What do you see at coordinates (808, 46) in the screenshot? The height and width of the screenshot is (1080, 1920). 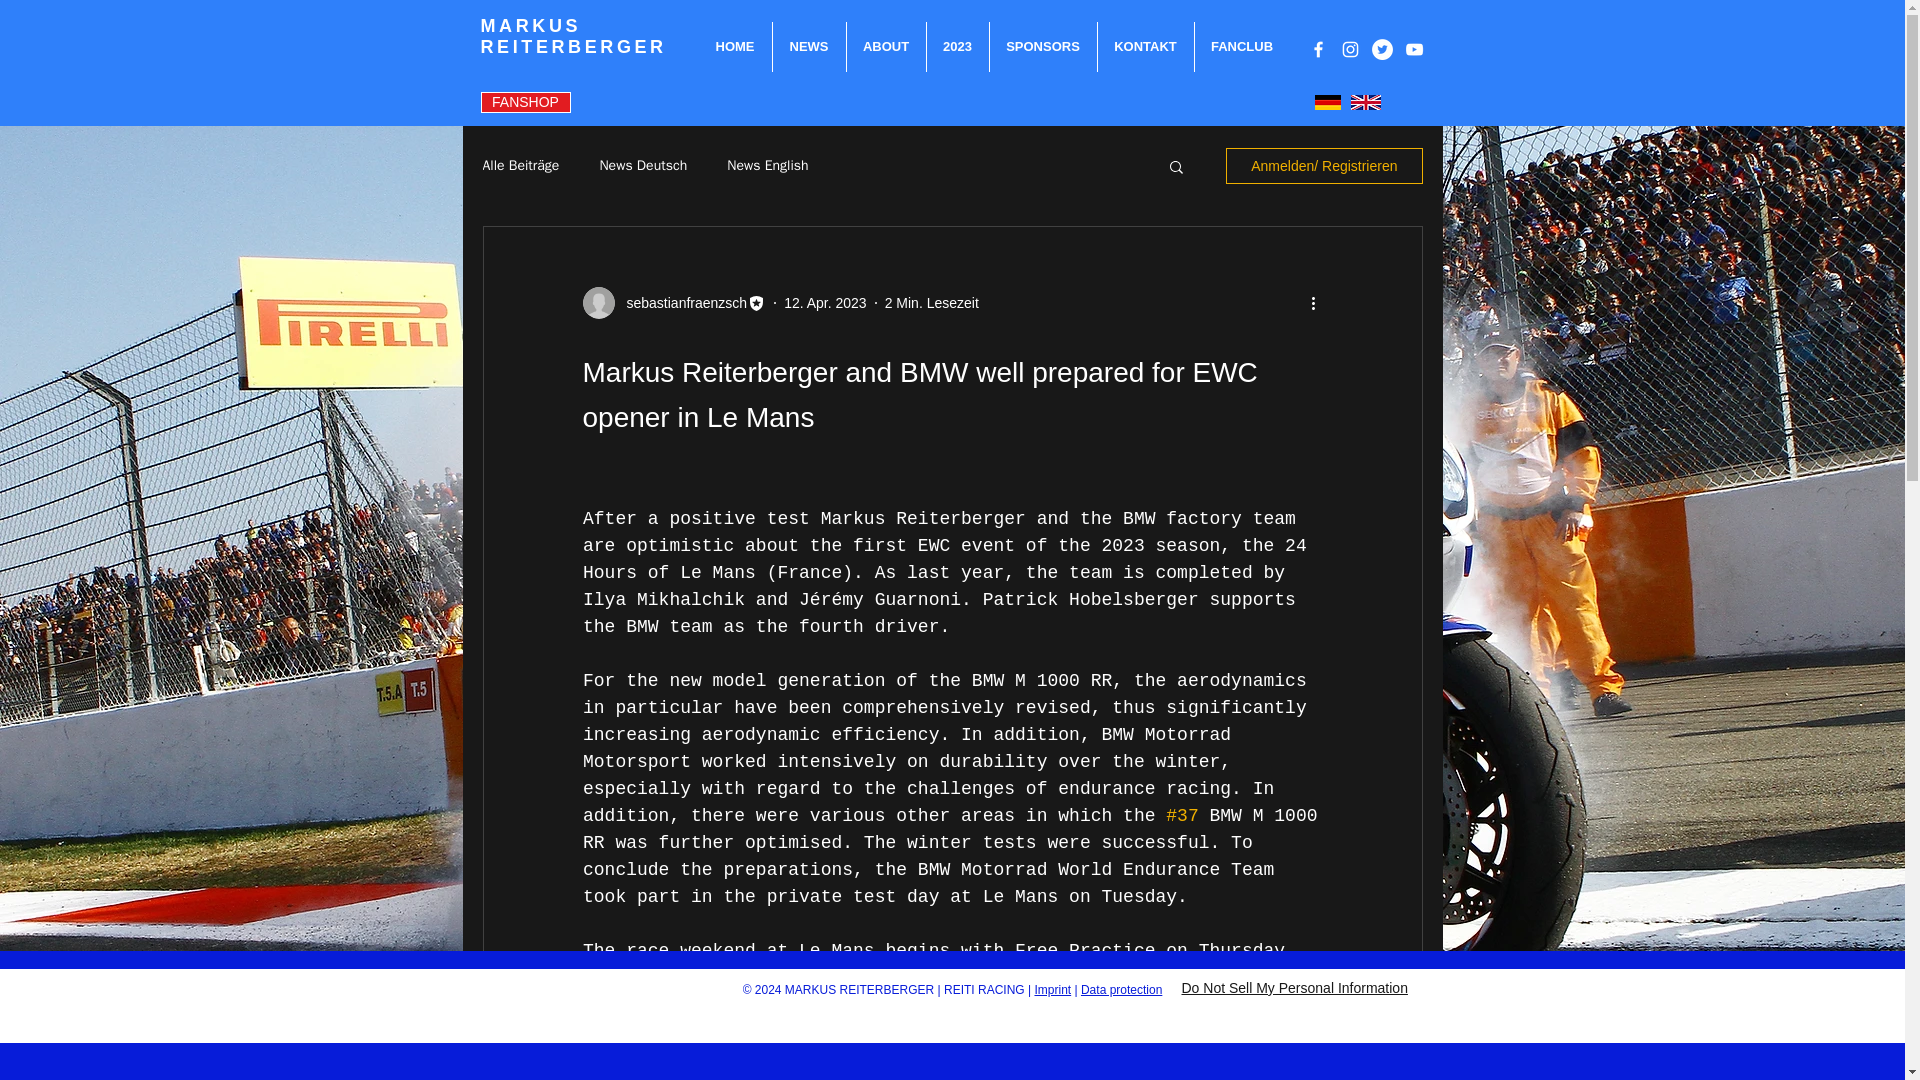 I see `NEWS` at bounding box center [808, 46].